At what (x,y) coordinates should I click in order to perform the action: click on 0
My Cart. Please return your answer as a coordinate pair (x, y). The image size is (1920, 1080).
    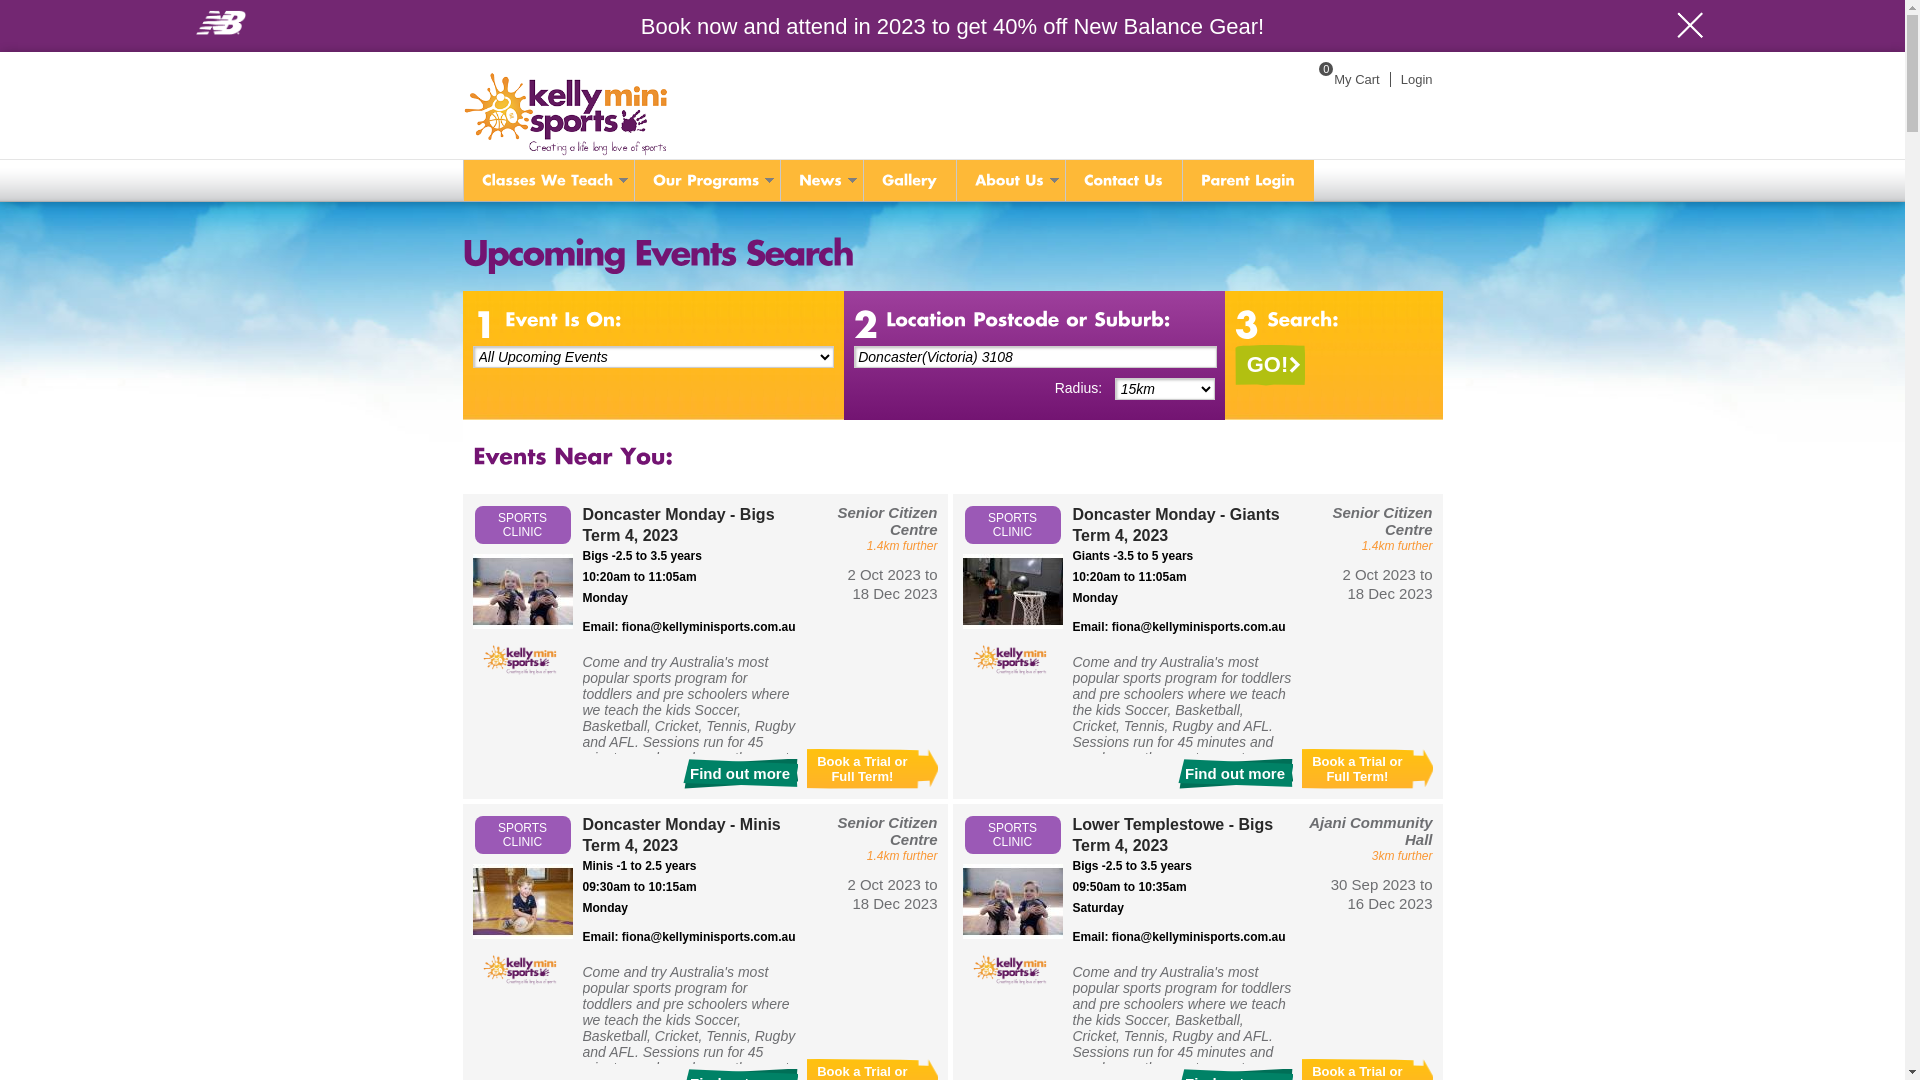
    Looking at the image, I should click on (1344, 80).